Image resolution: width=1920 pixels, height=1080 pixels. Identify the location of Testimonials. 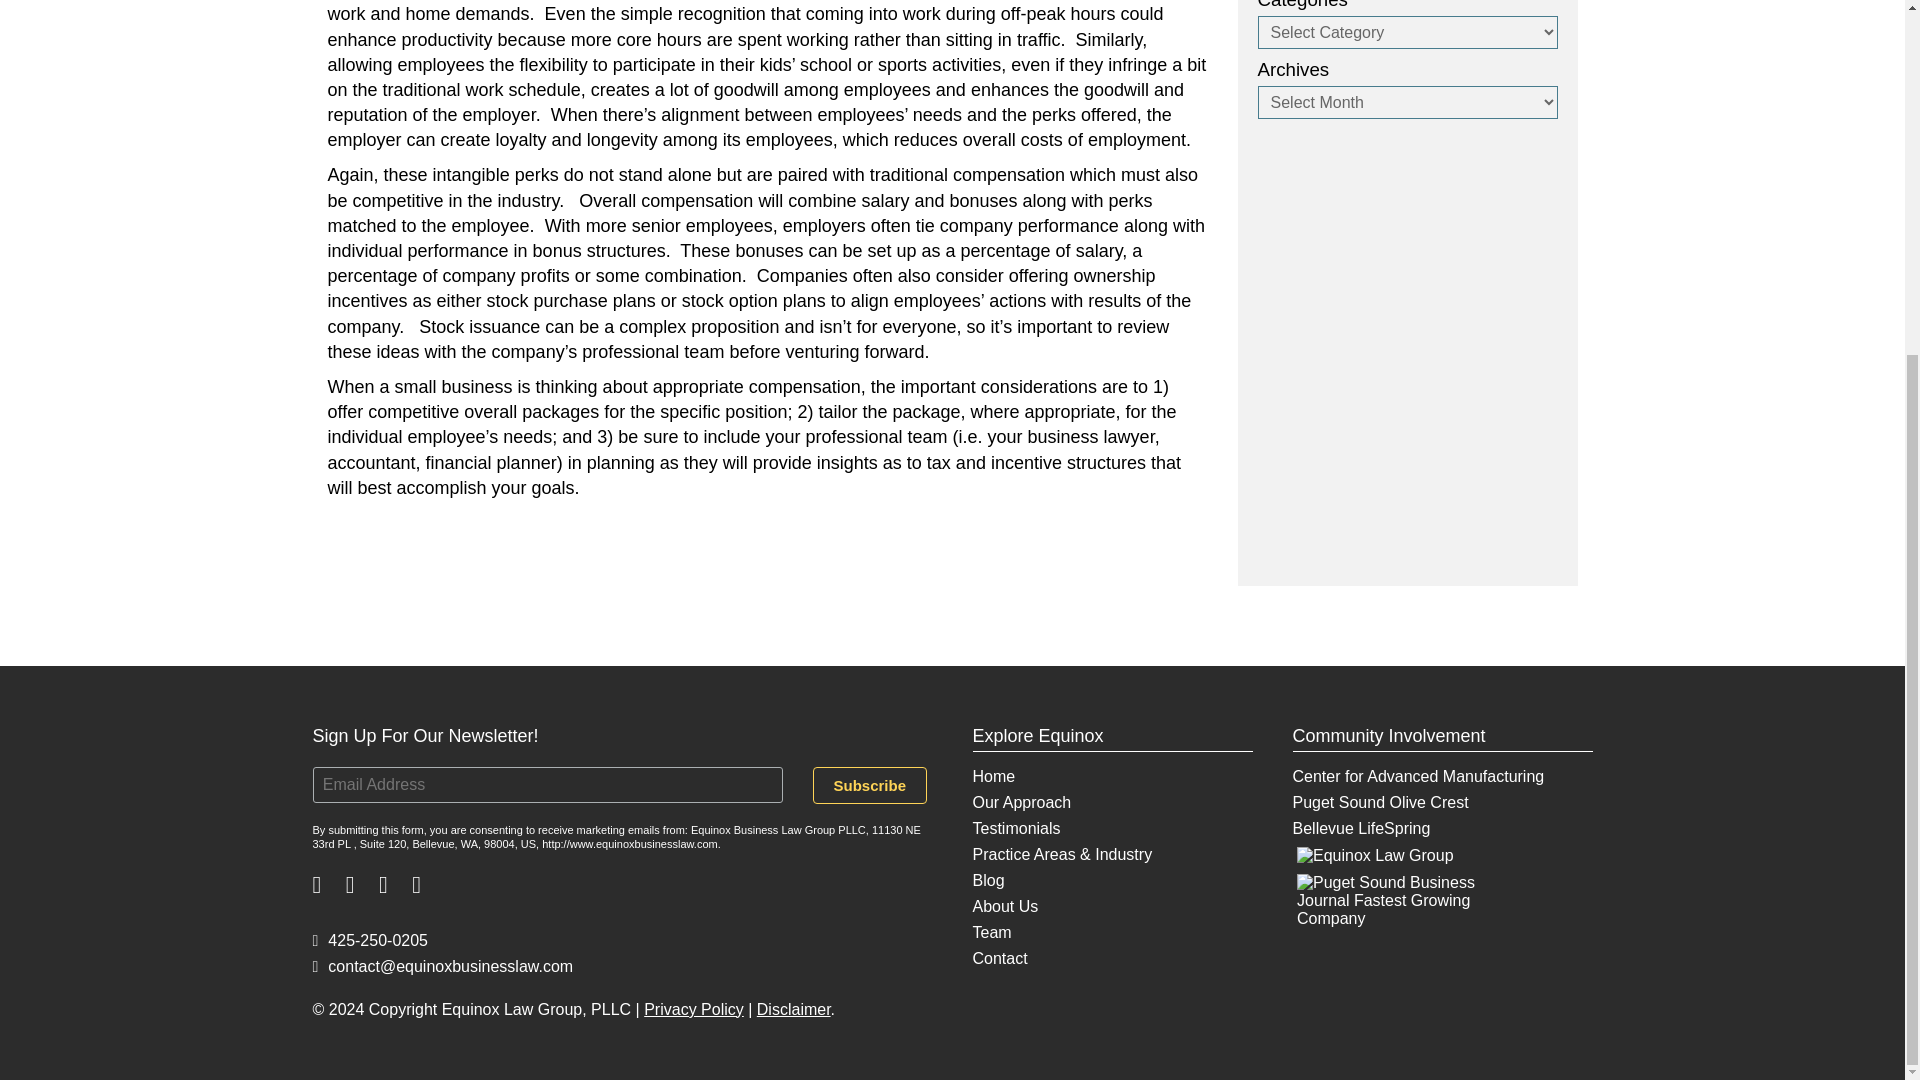
(1015, 828).